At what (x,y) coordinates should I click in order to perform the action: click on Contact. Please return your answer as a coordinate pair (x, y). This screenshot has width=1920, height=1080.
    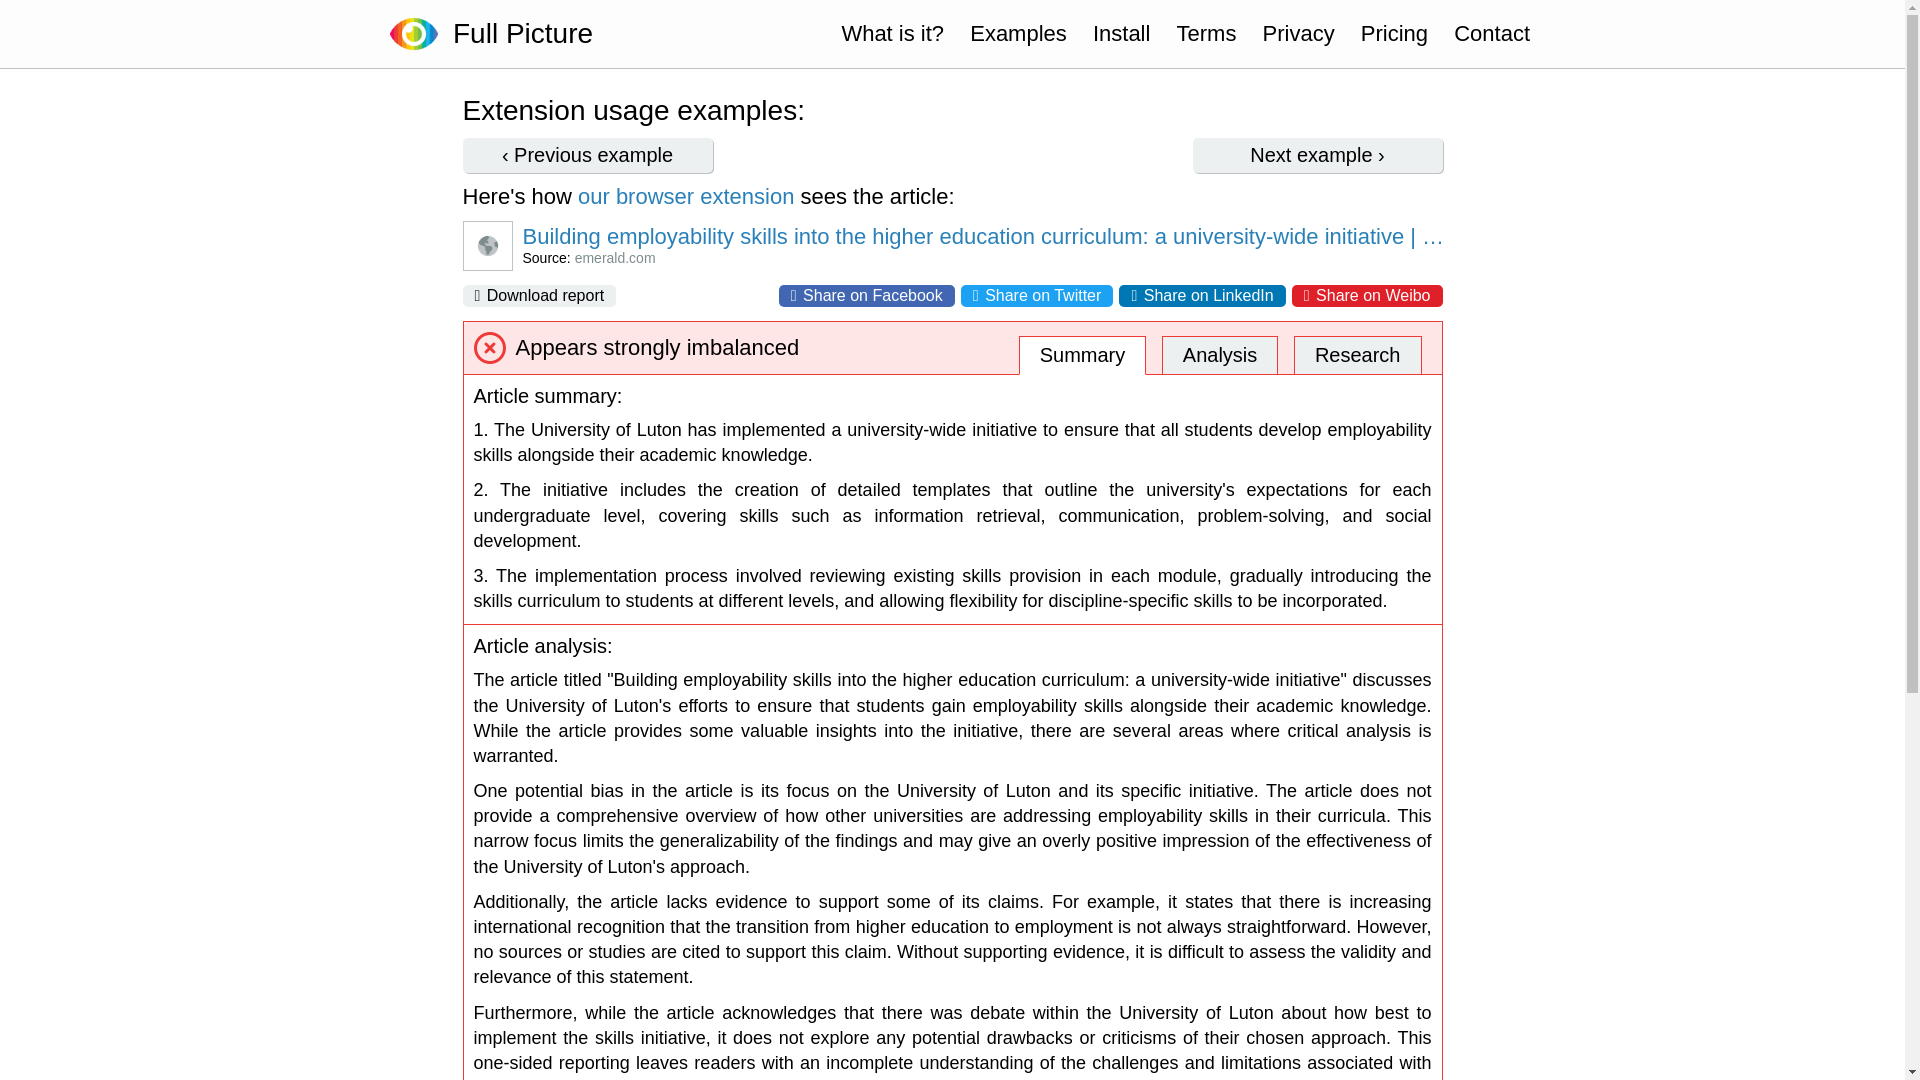
    Looking at the image, I should click on (1492, 34).